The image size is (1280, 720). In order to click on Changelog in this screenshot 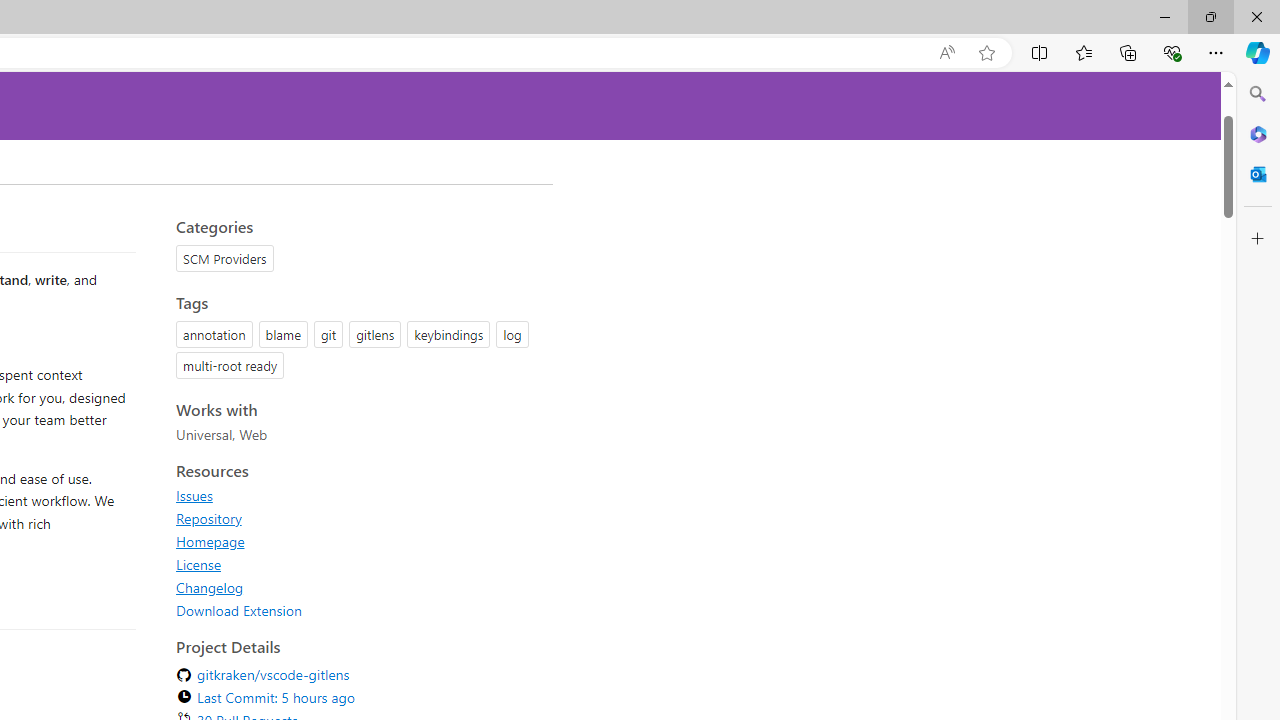, I will do `click(210, 587)`.